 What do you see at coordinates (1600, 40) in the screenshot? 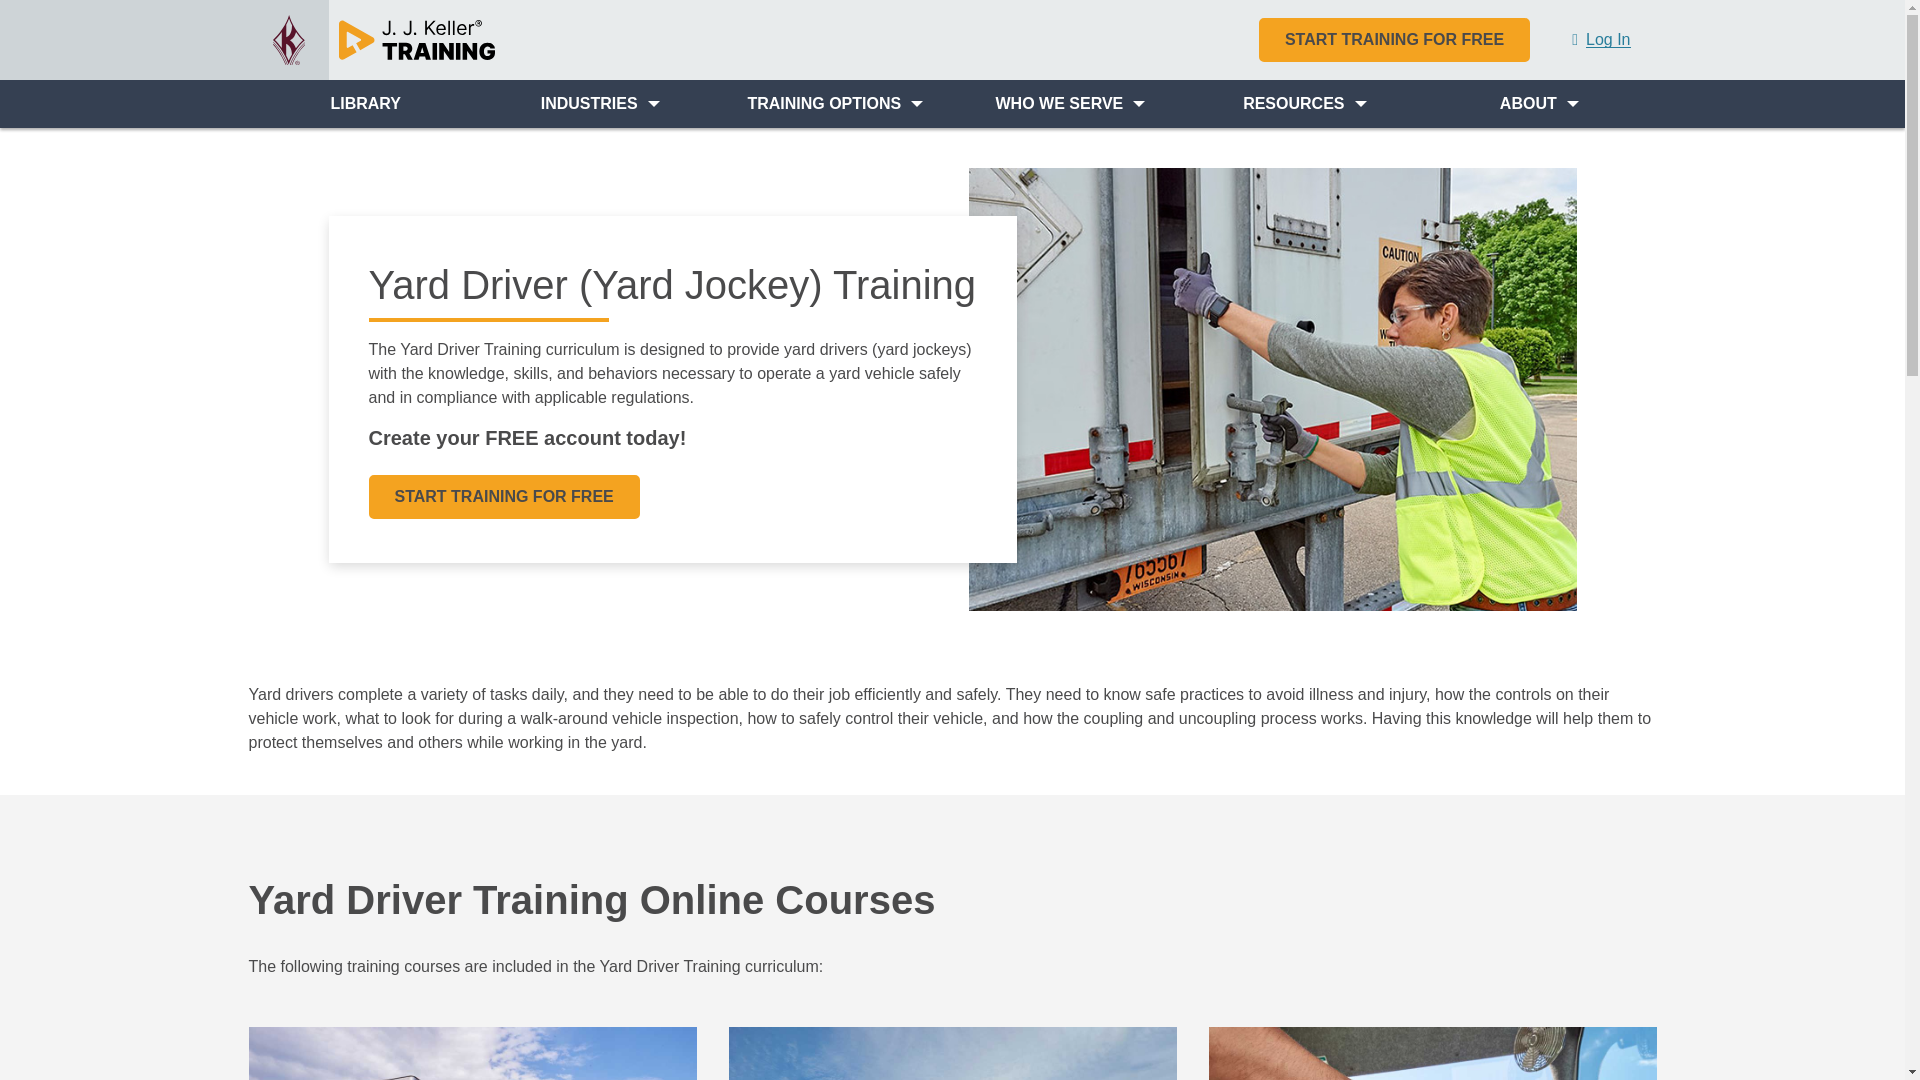
I see `Log In` at bounding box center [1600, 40].